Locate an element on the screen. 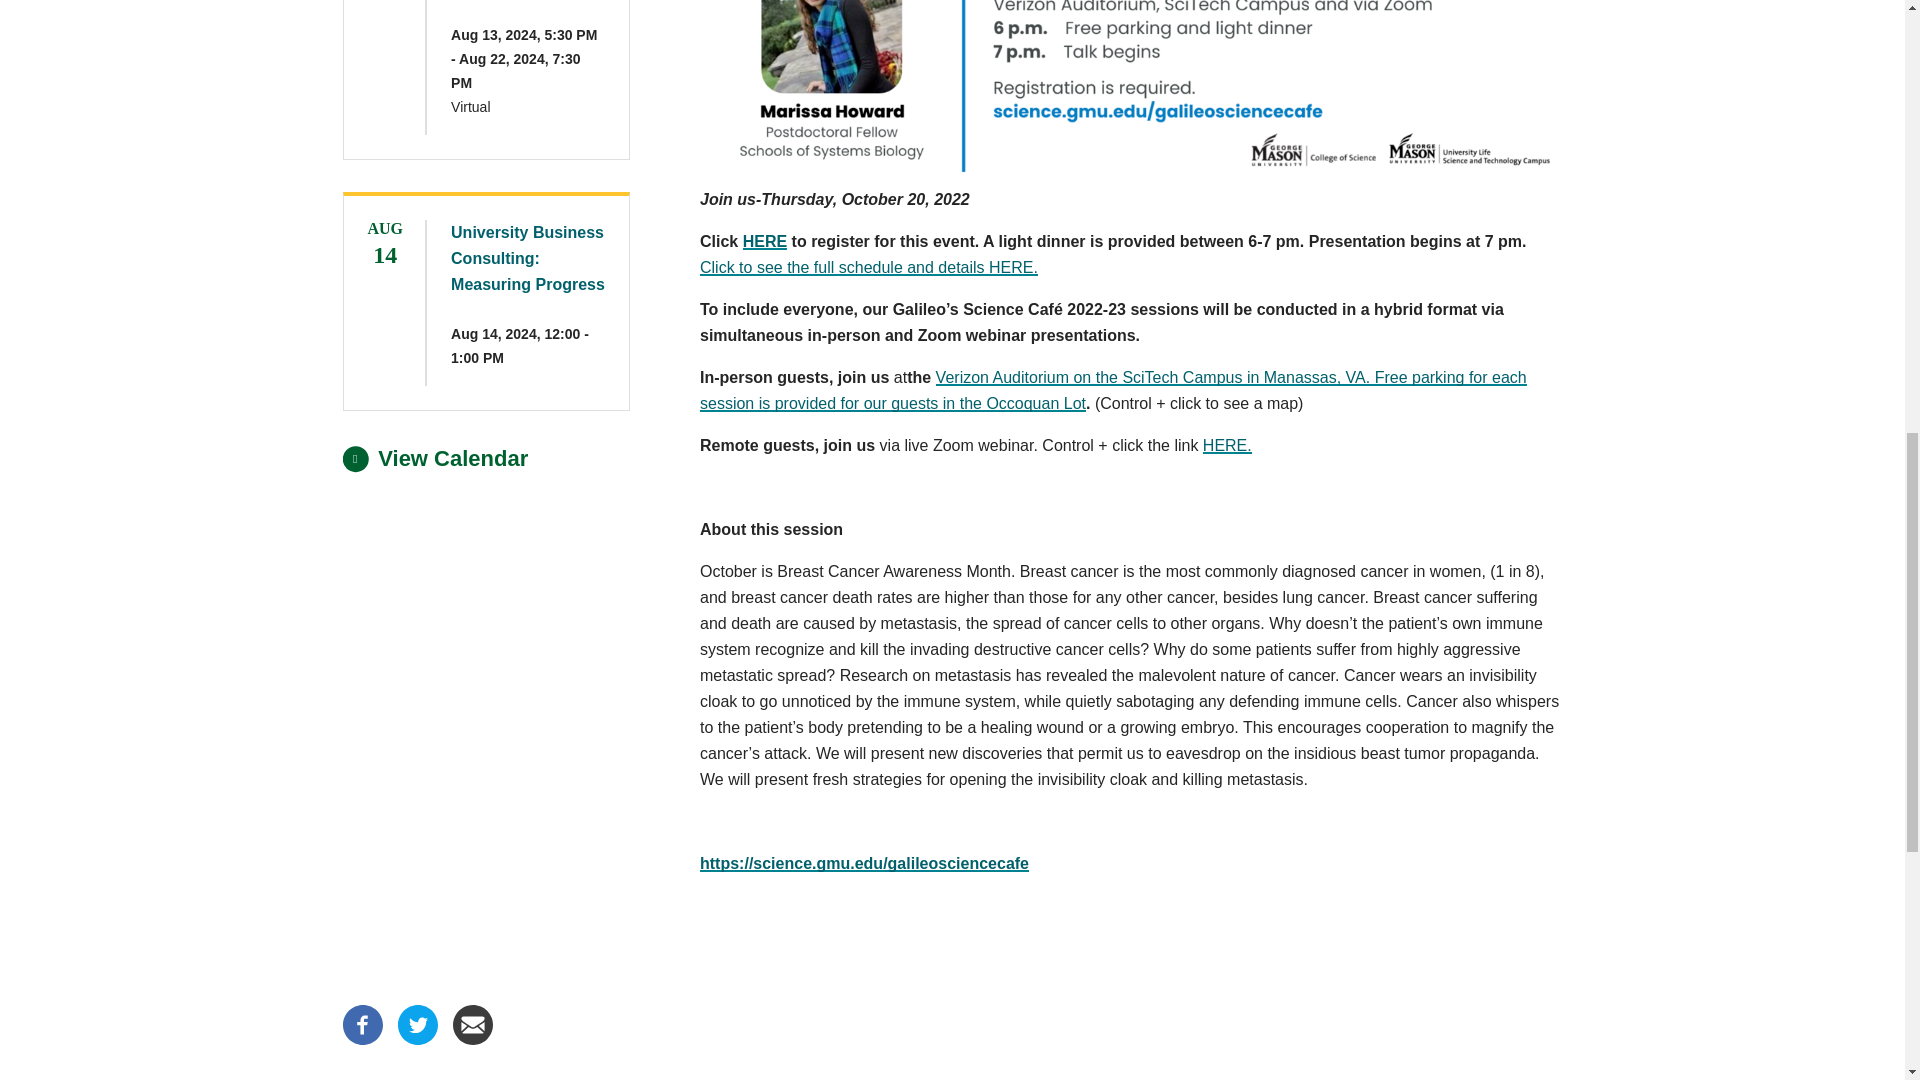  University Business Consulting: Measuring Progress is located at coordinates (528, 258).